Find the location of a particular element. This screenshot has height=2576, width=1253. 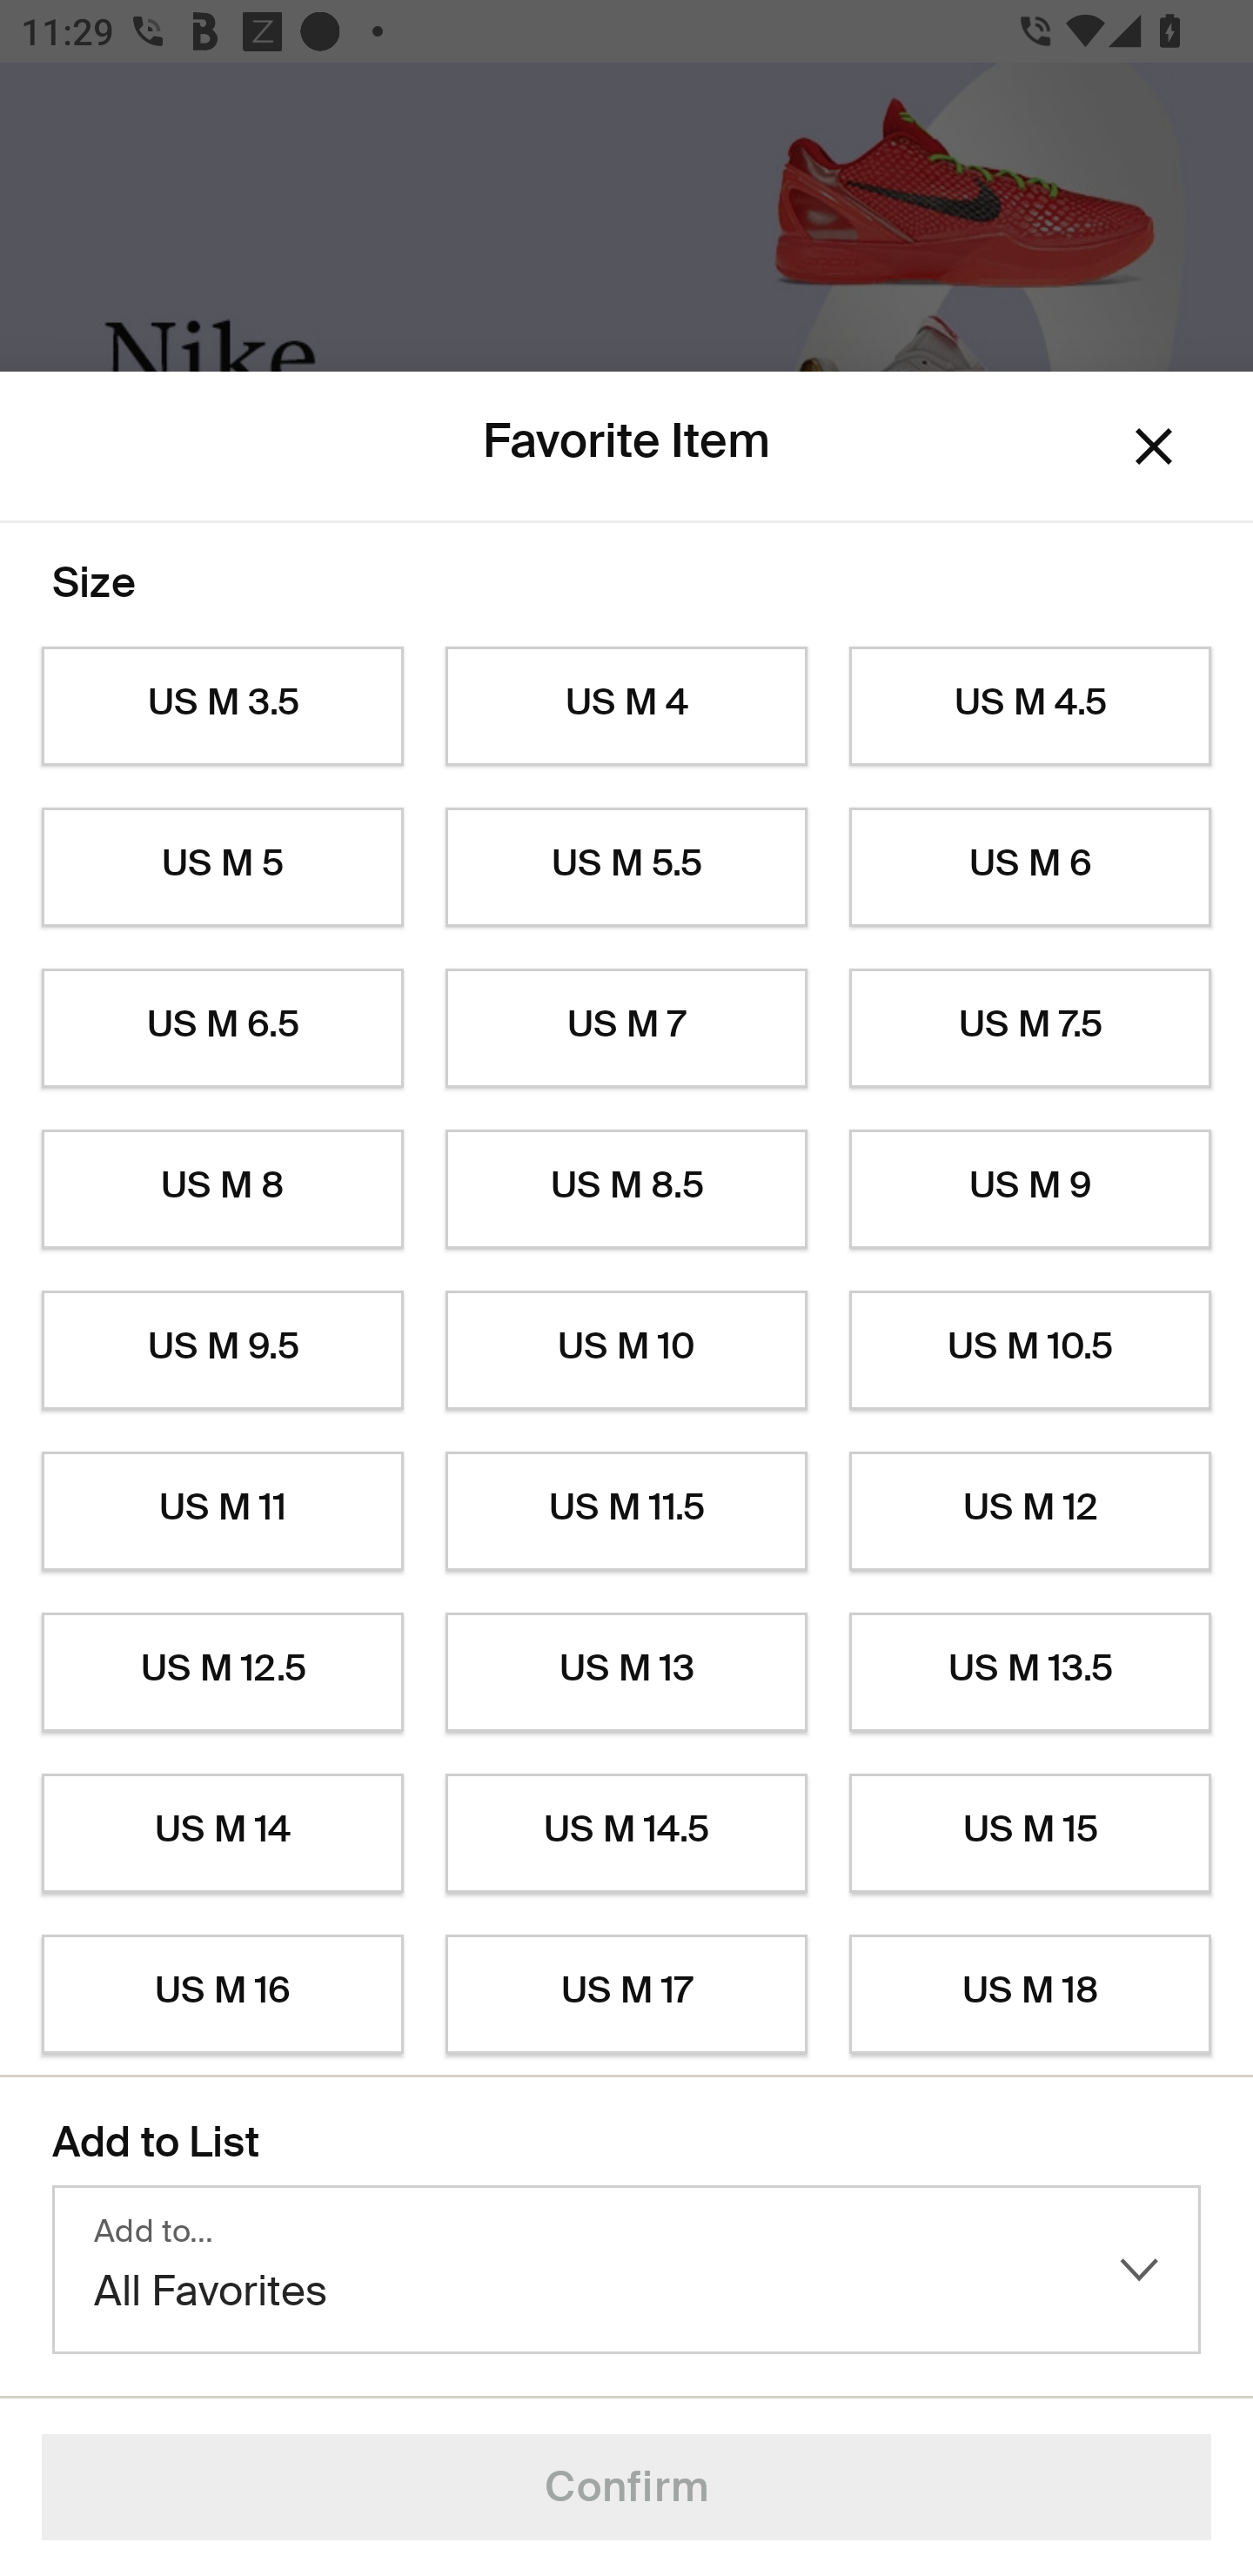

US M 16 is located at coordinates (222, 1995).